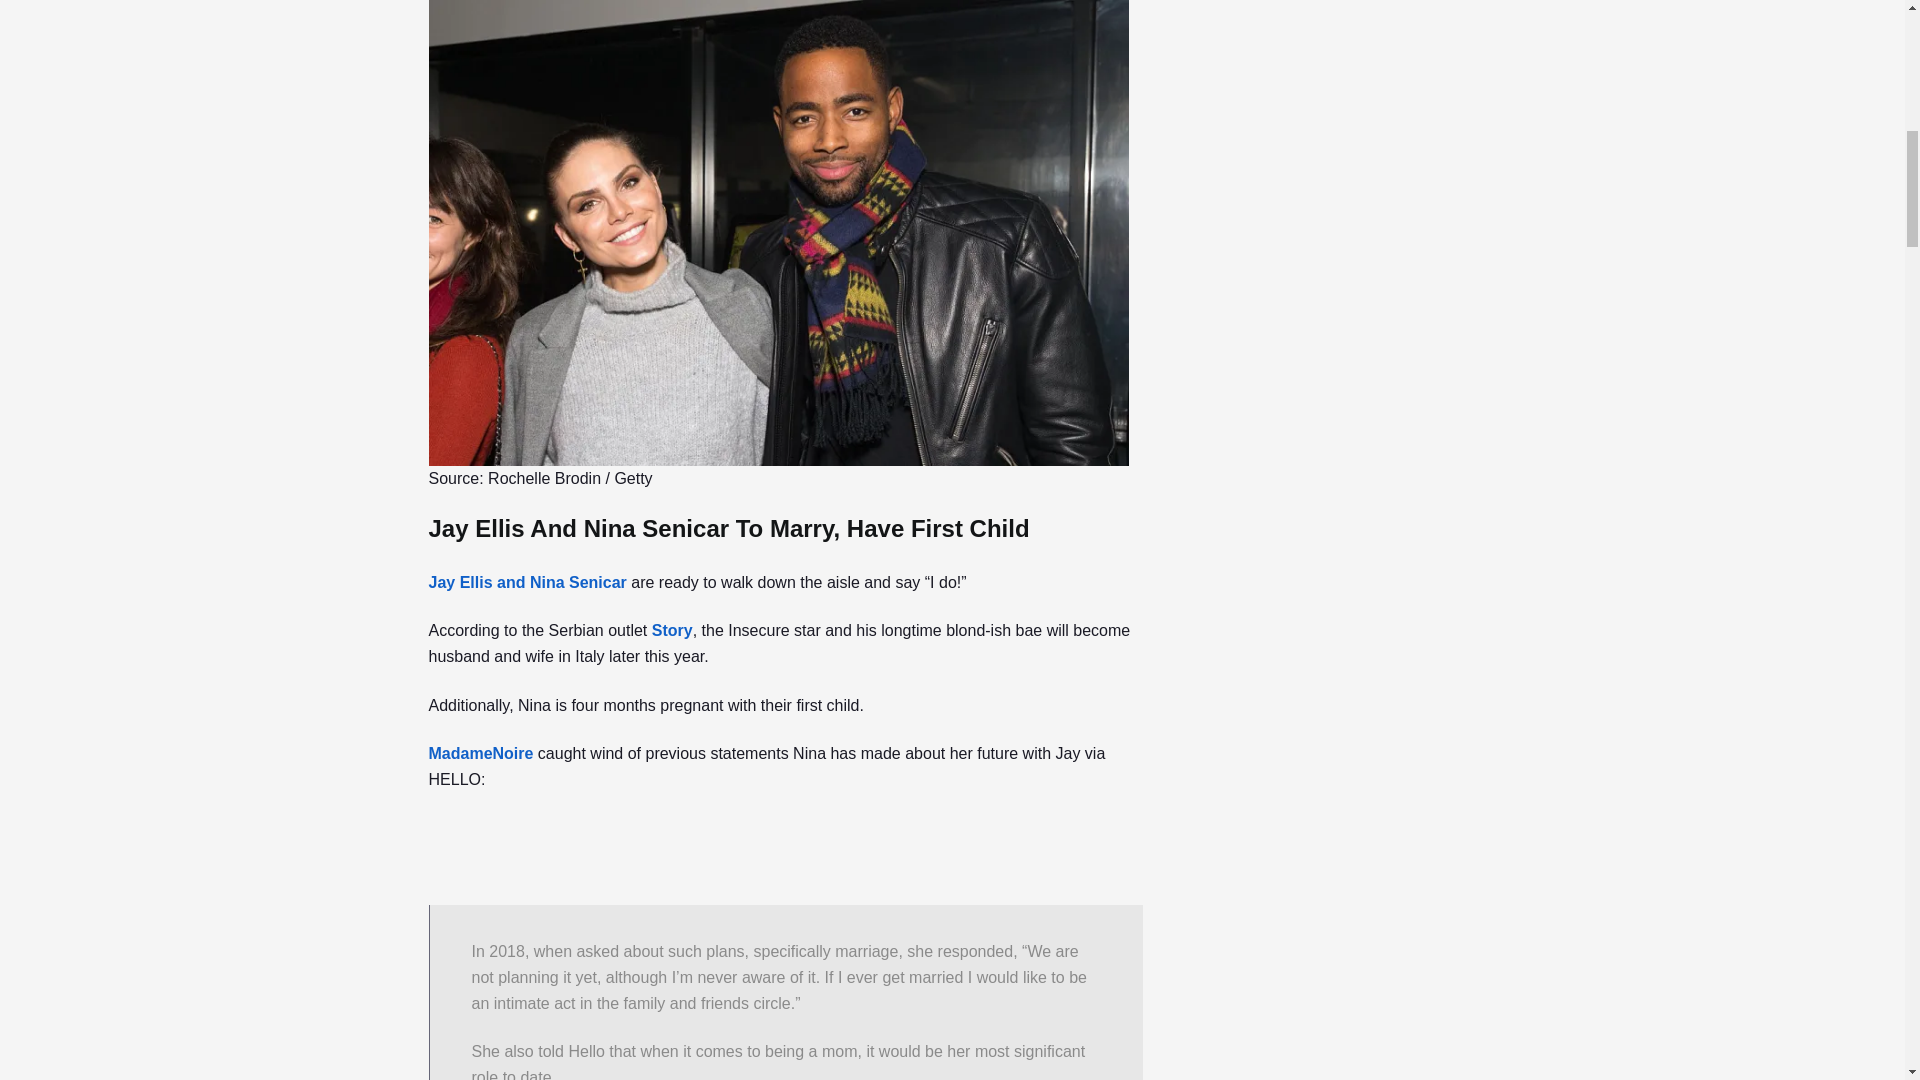  I want to click on Story, so click(672, 630).